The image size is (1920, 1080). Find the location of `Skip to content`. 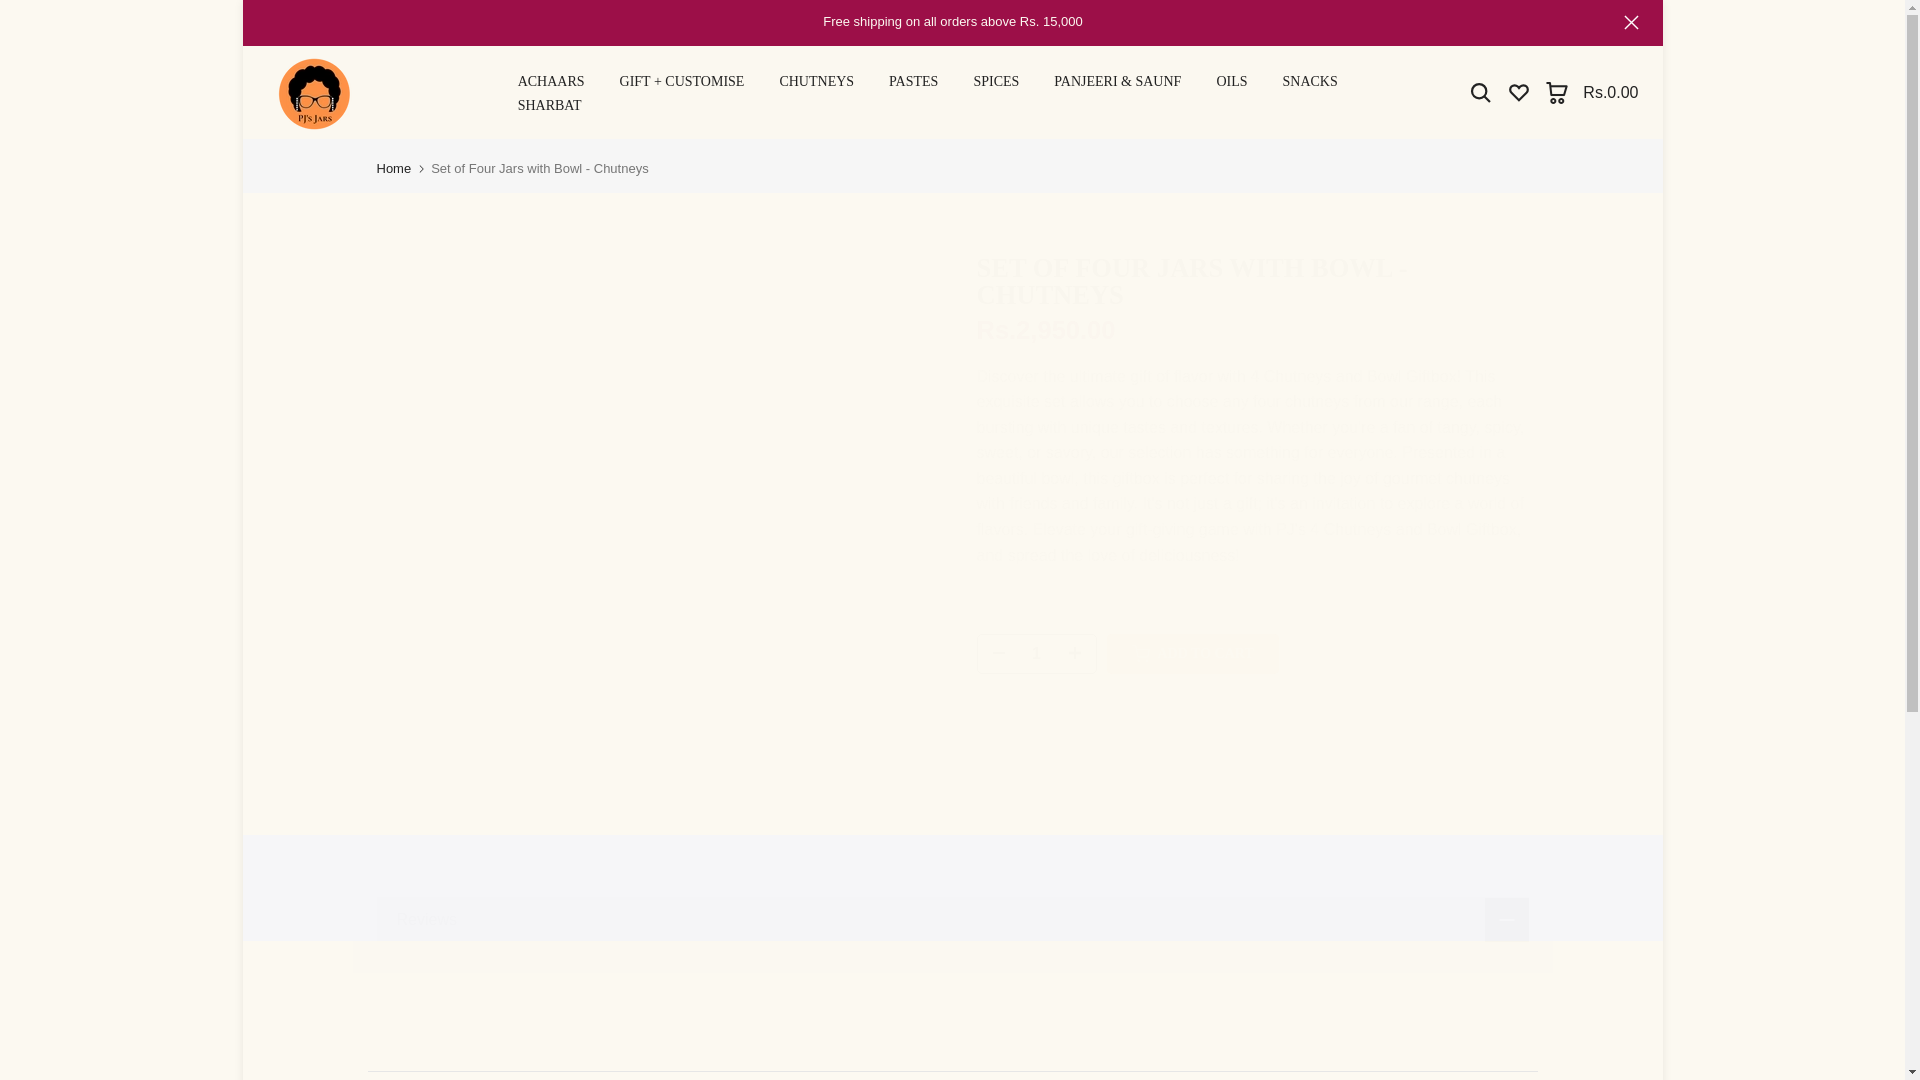

Skip to content is located at coordinates (14, 10).